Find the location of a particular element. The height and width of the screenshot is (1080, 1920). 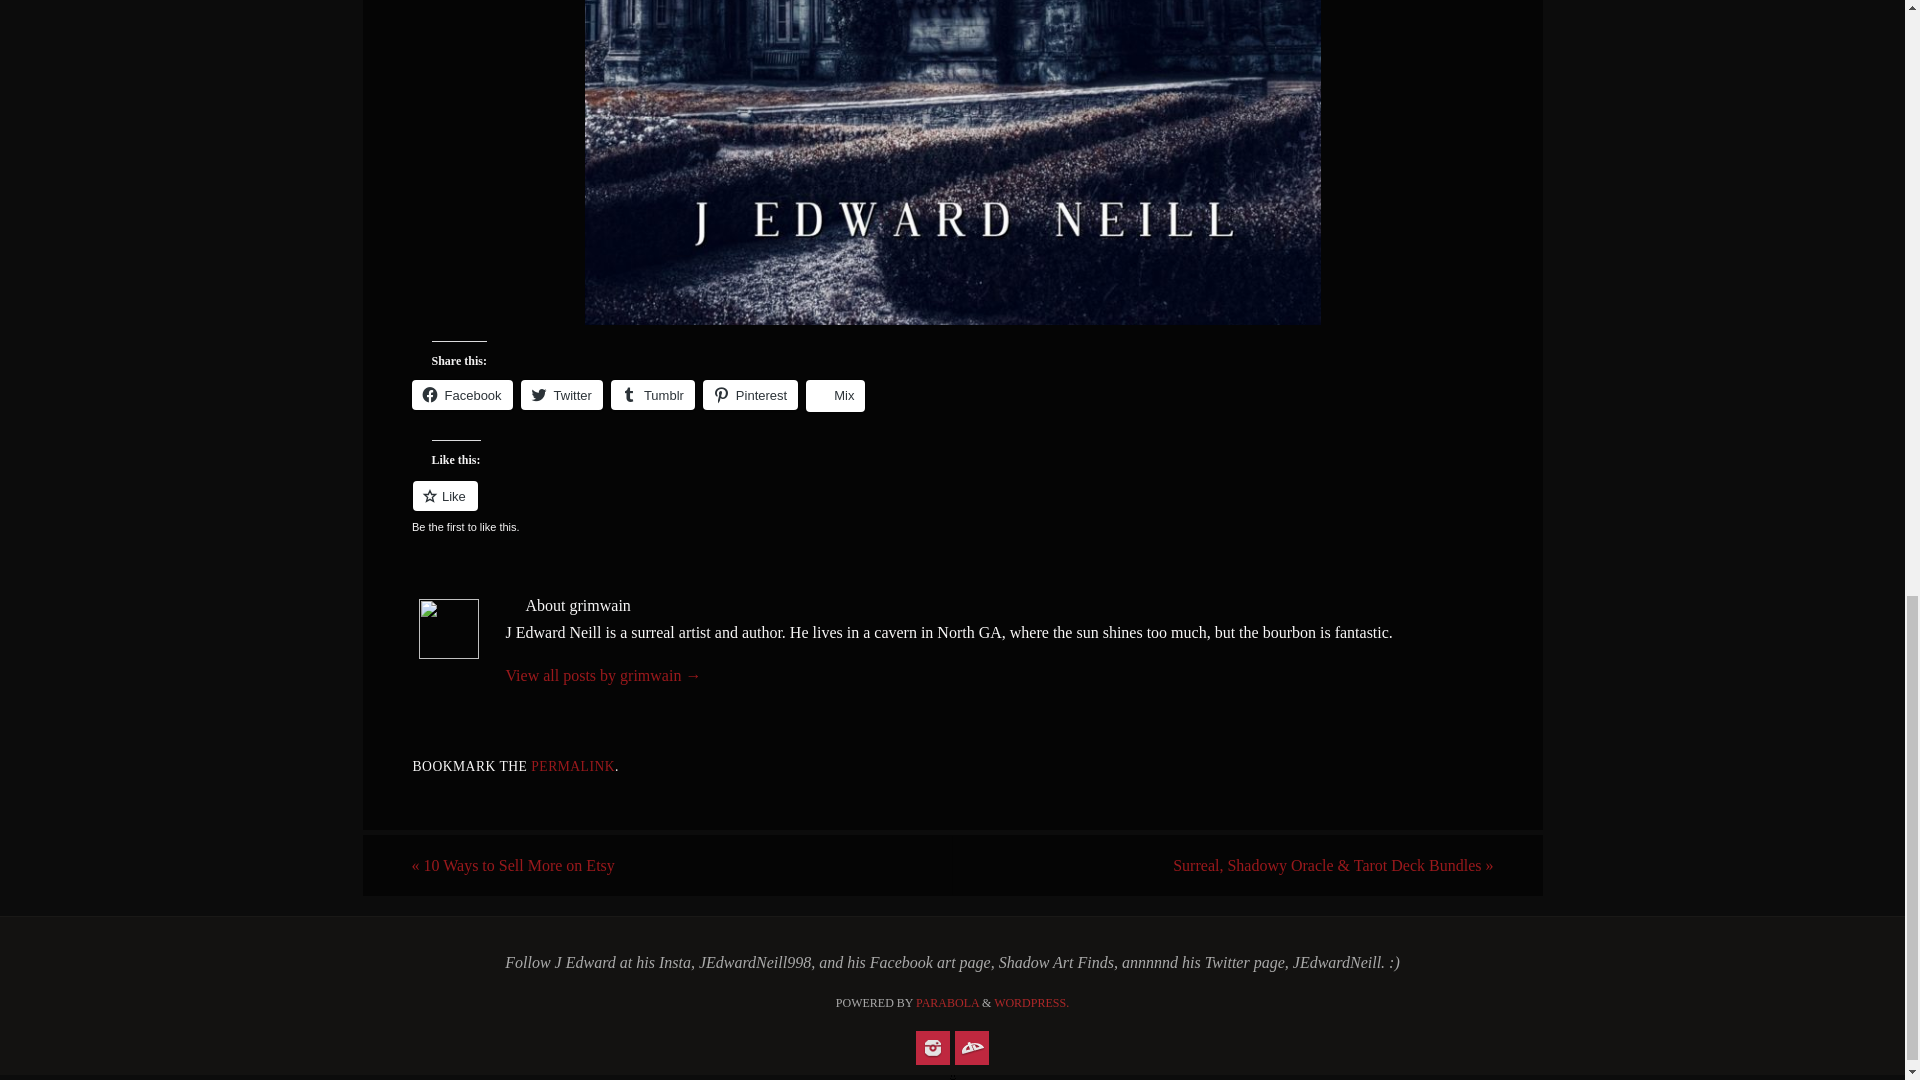

Semantic Personal Publishing Platform is located at coordinates (1032, 1002).